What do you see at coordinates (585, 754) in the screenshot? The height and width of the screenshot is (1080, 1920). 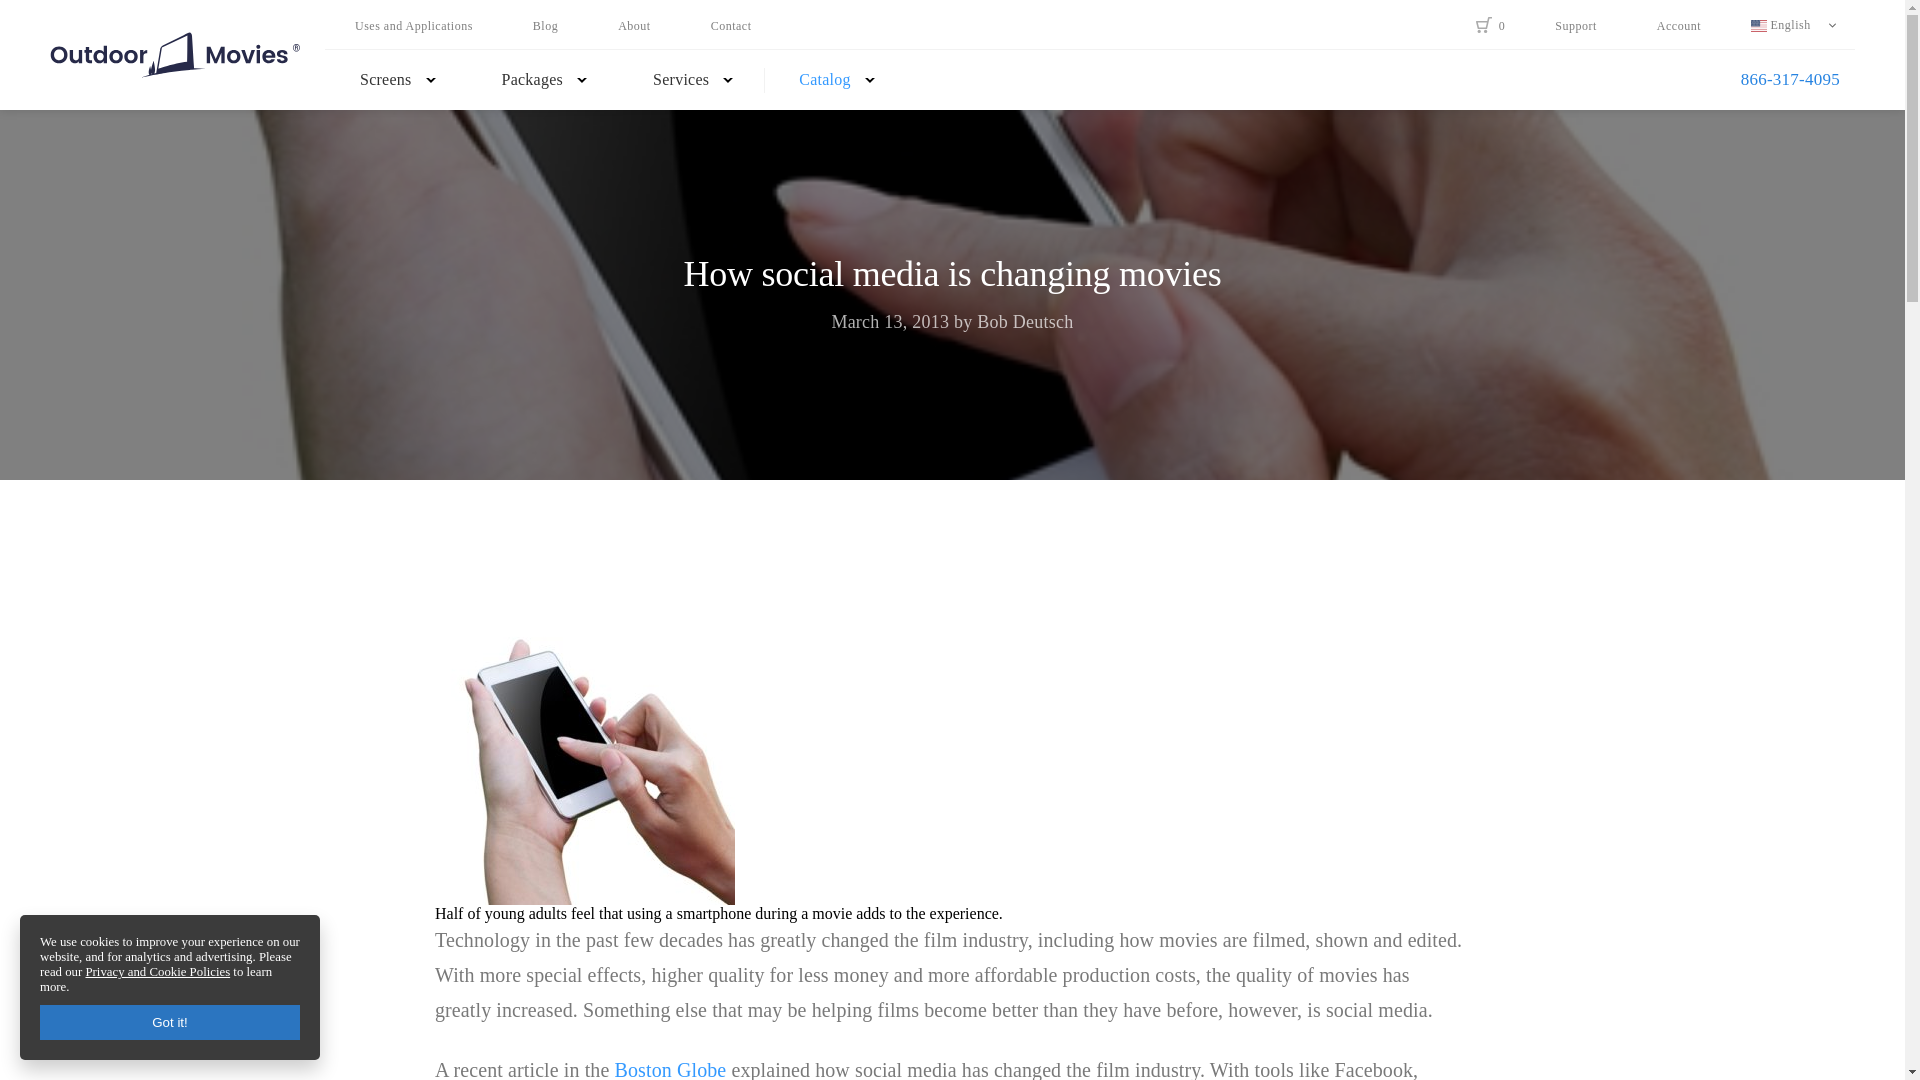 I see `New Technology is Changing the Business` at bounding box center [585, 754].